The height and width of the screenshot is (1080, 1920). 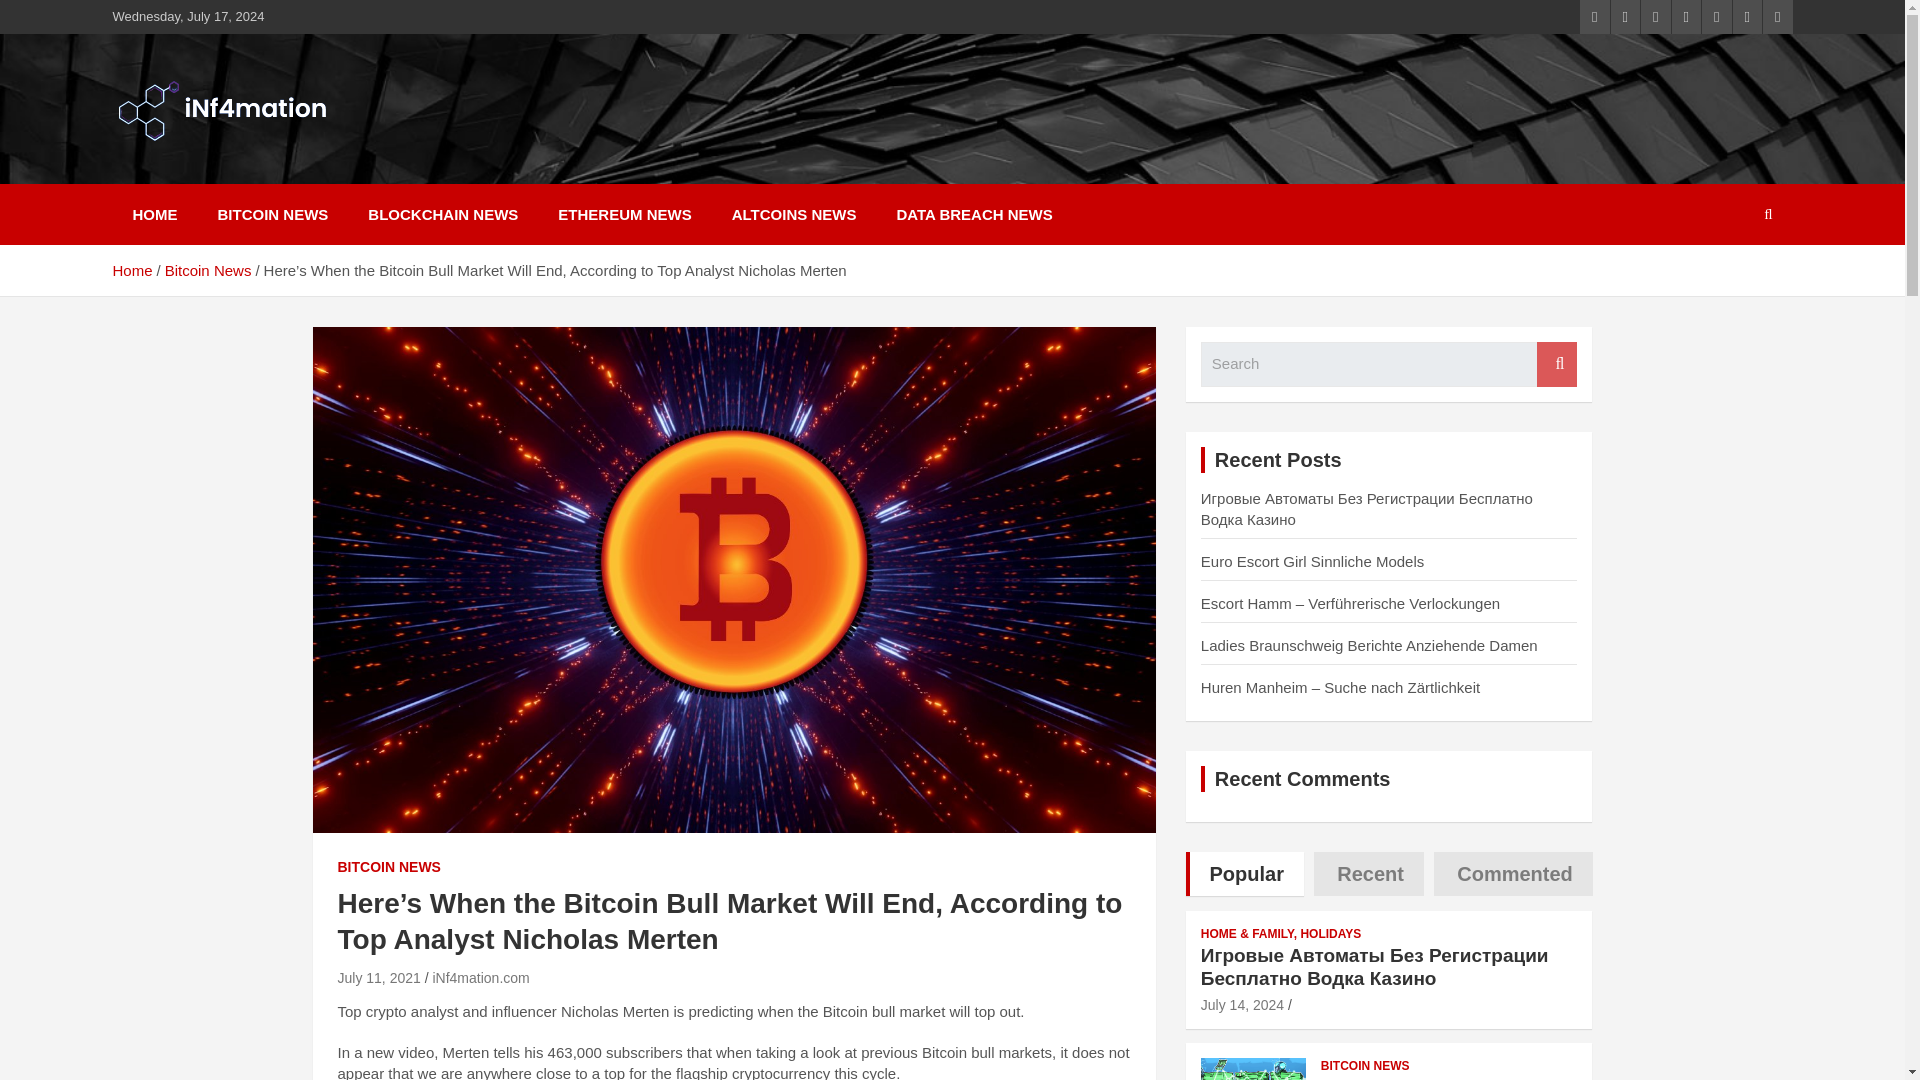 What do you see at coordinates (389, 868) in the screenshot?
I see `BITCOIN NEWS` at bounding box center [389, 868].